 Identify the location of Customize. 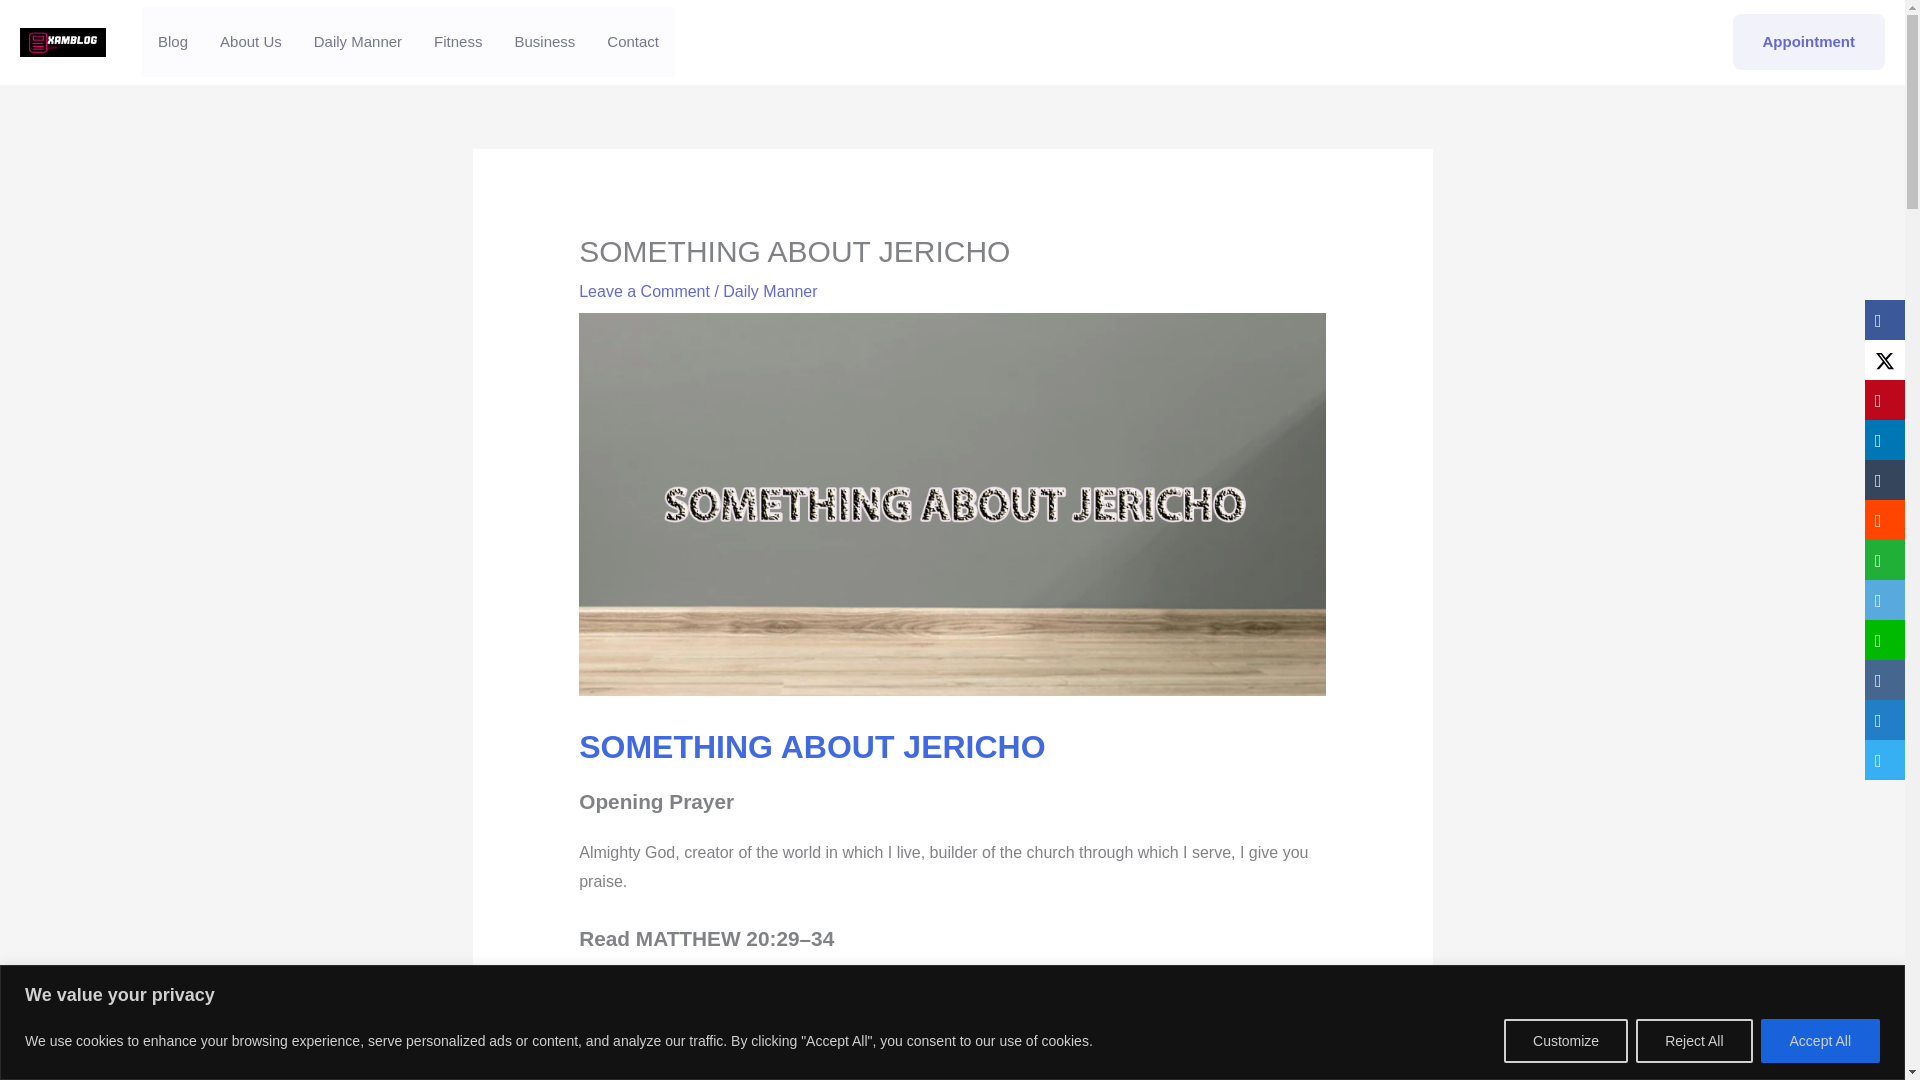
(1566, 1040).